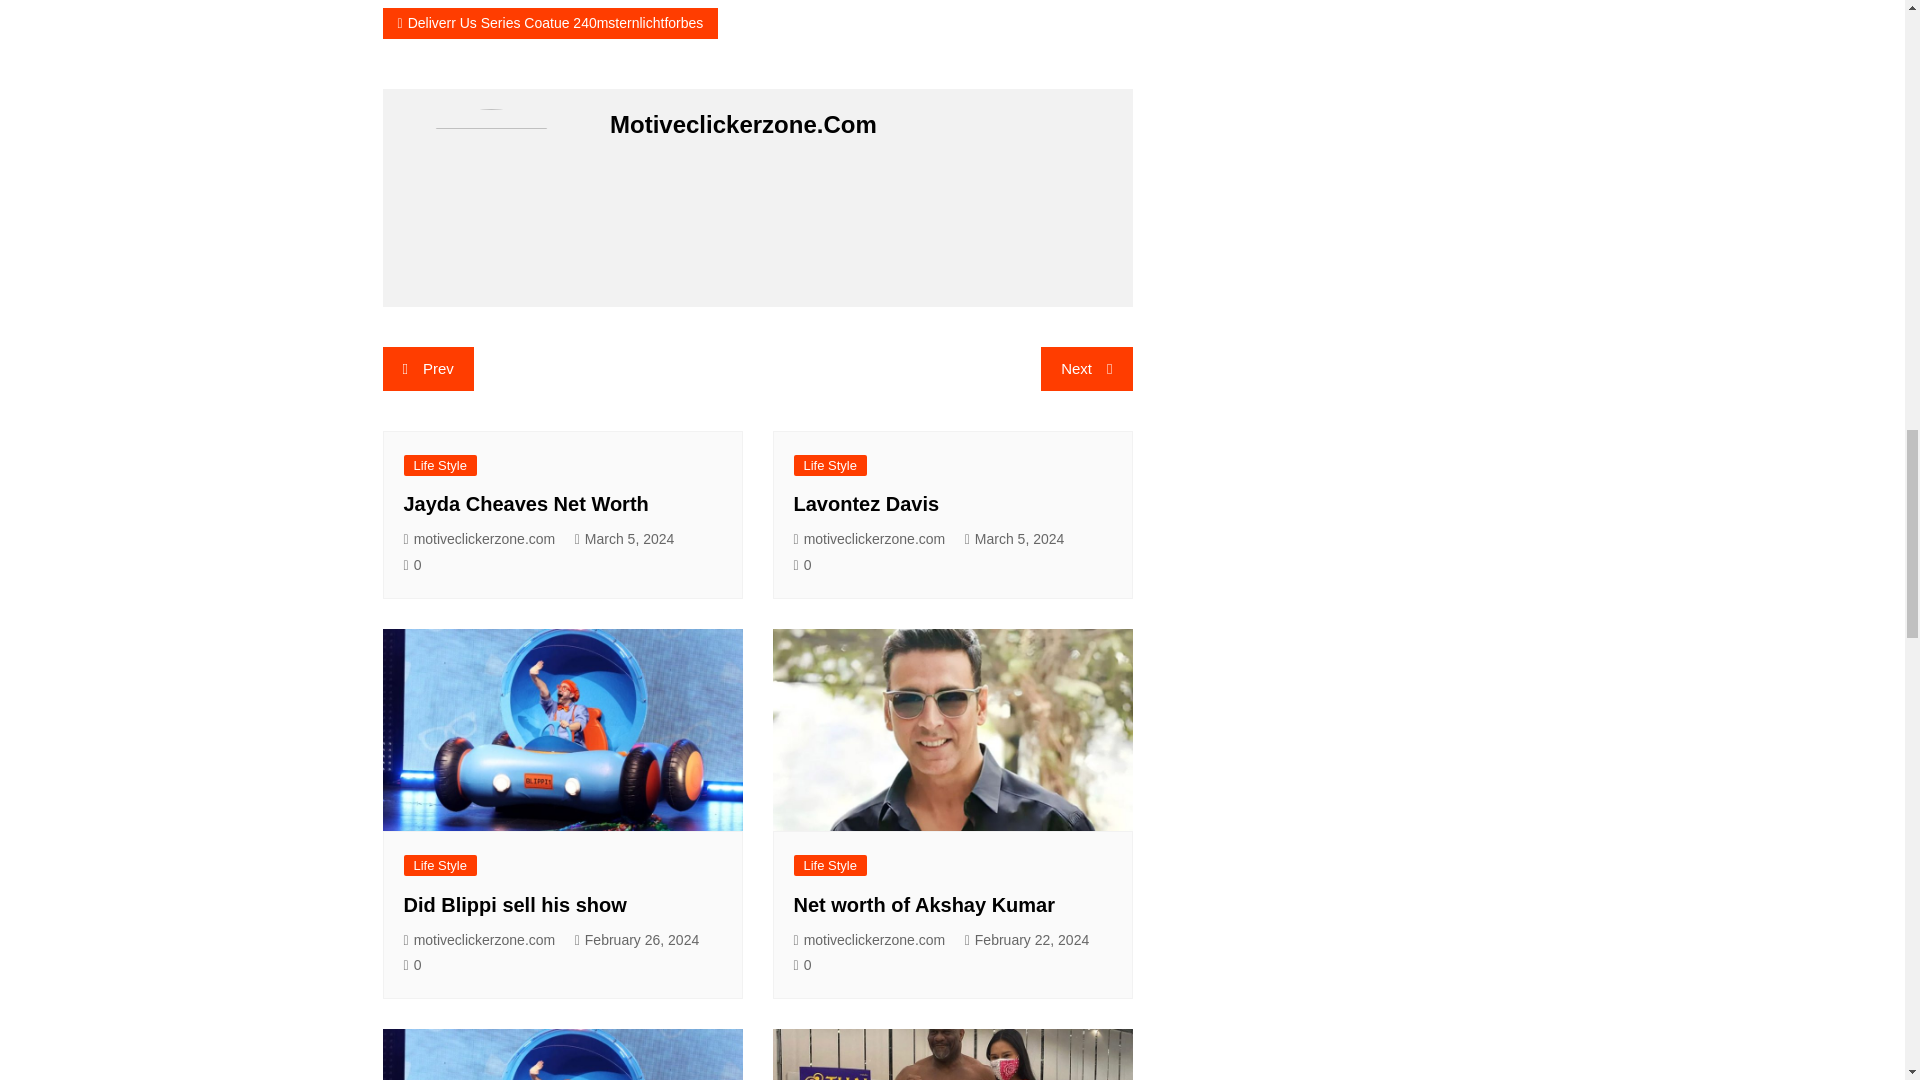 This screenshot has height=1080, width=1920. What do you see at coordinates (480, 940) in the screenshot?
I see `motiveclickerzone.com` at bounding box center [480, 940].